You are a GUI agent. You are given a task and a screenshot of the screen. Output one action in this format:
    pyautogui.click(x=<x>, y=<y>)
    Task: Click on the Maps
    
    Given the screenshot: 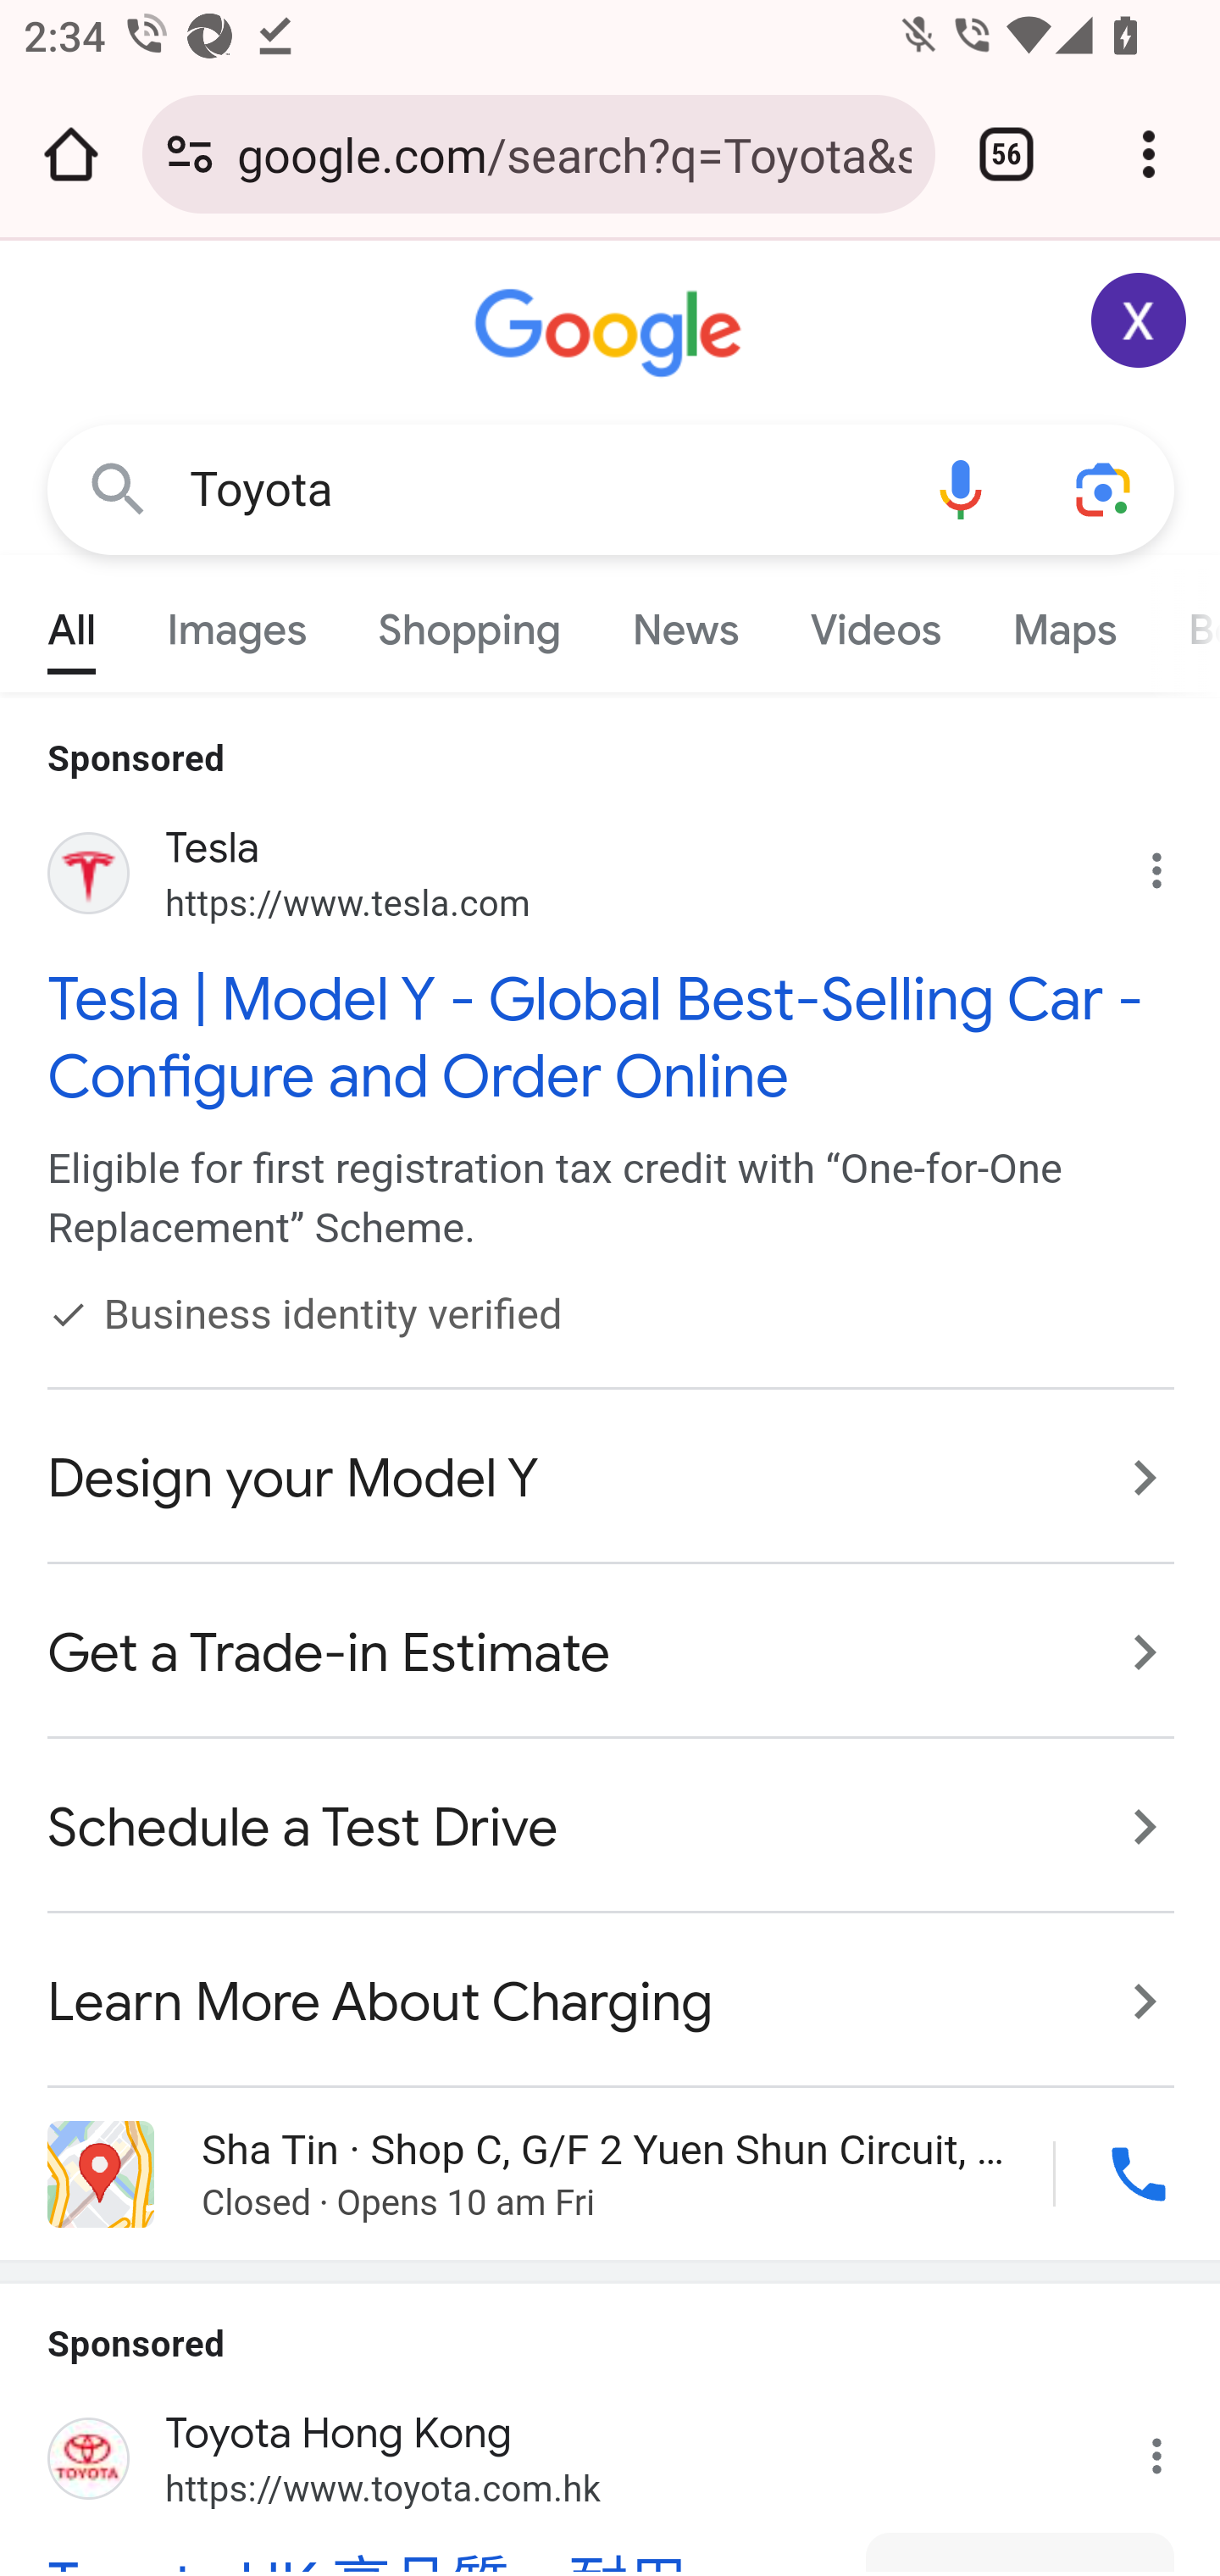 What is the action you would take?
    pyautogui.click(x=1063, y=622)
    